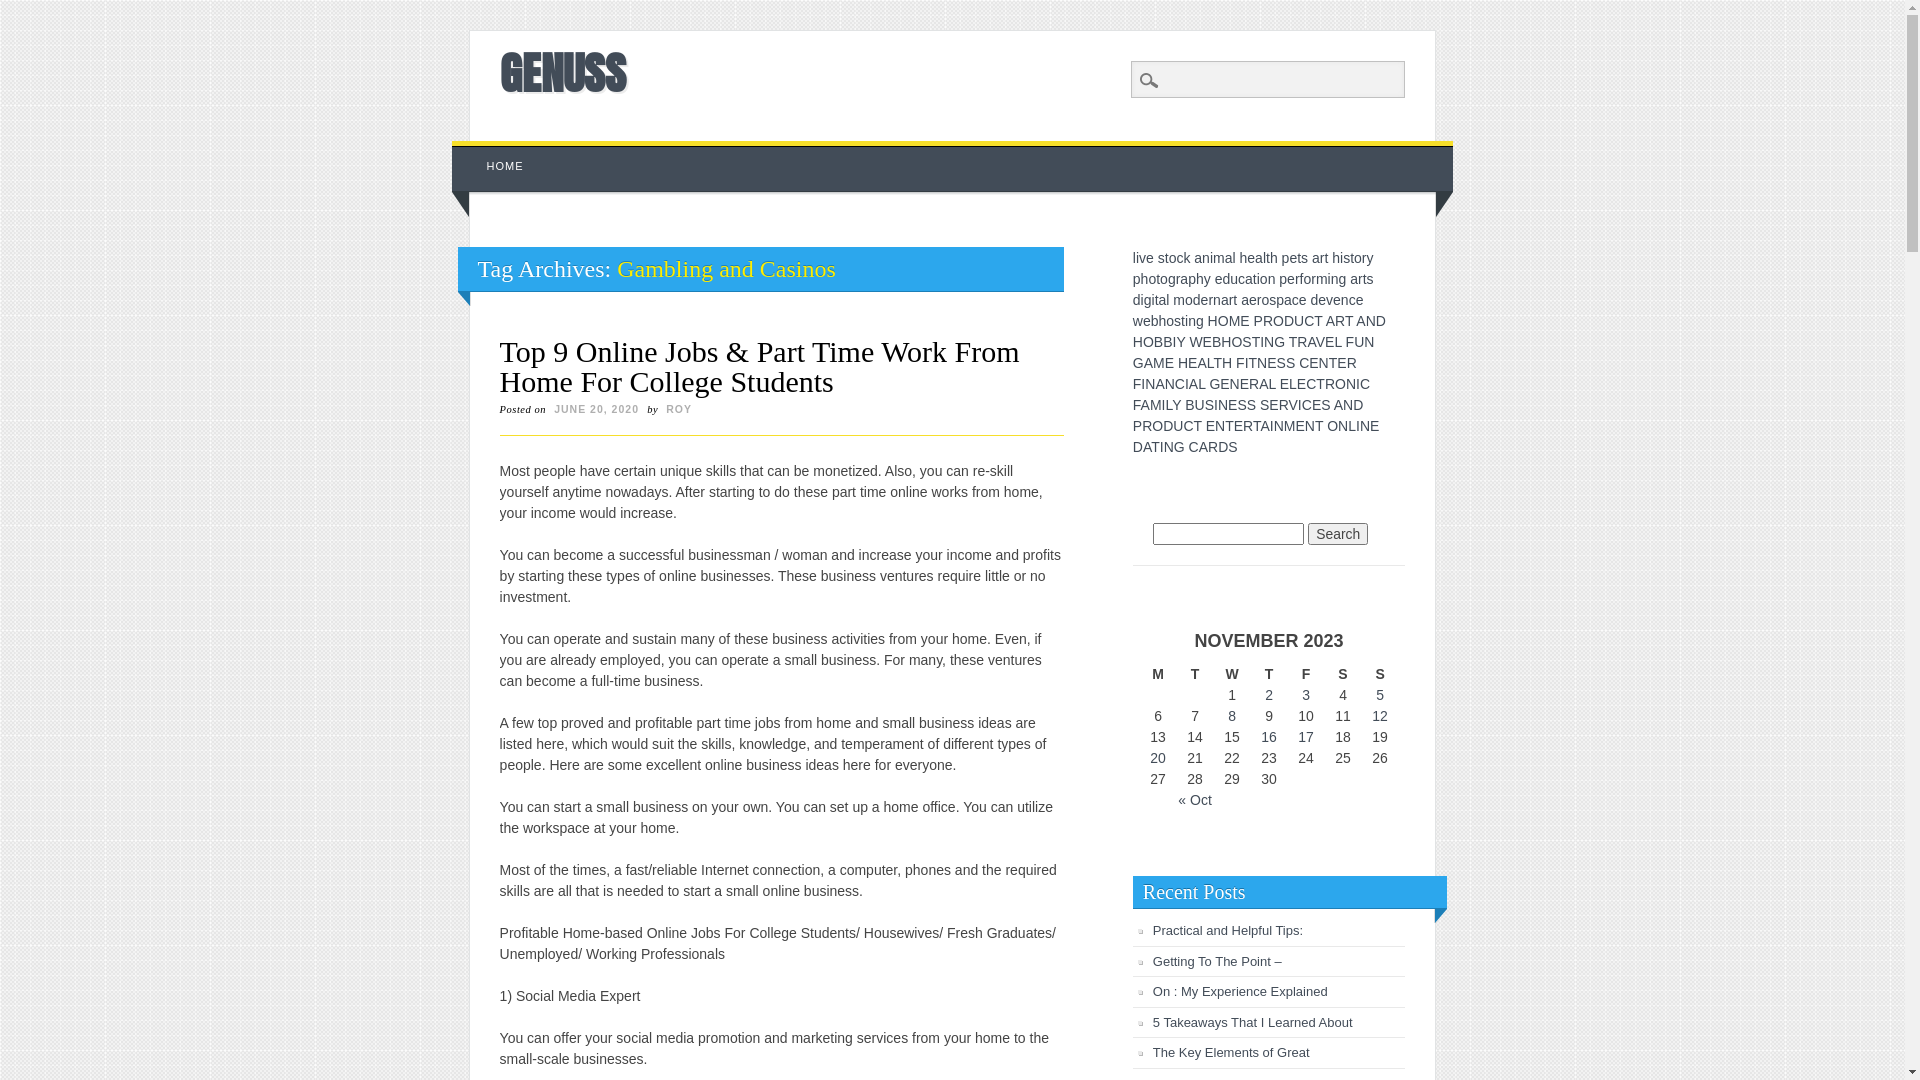 This screenshot has width=1920, height=1080. Describe the element at coordinates (1238, 426) in the screenshot. I see `E` at that location.